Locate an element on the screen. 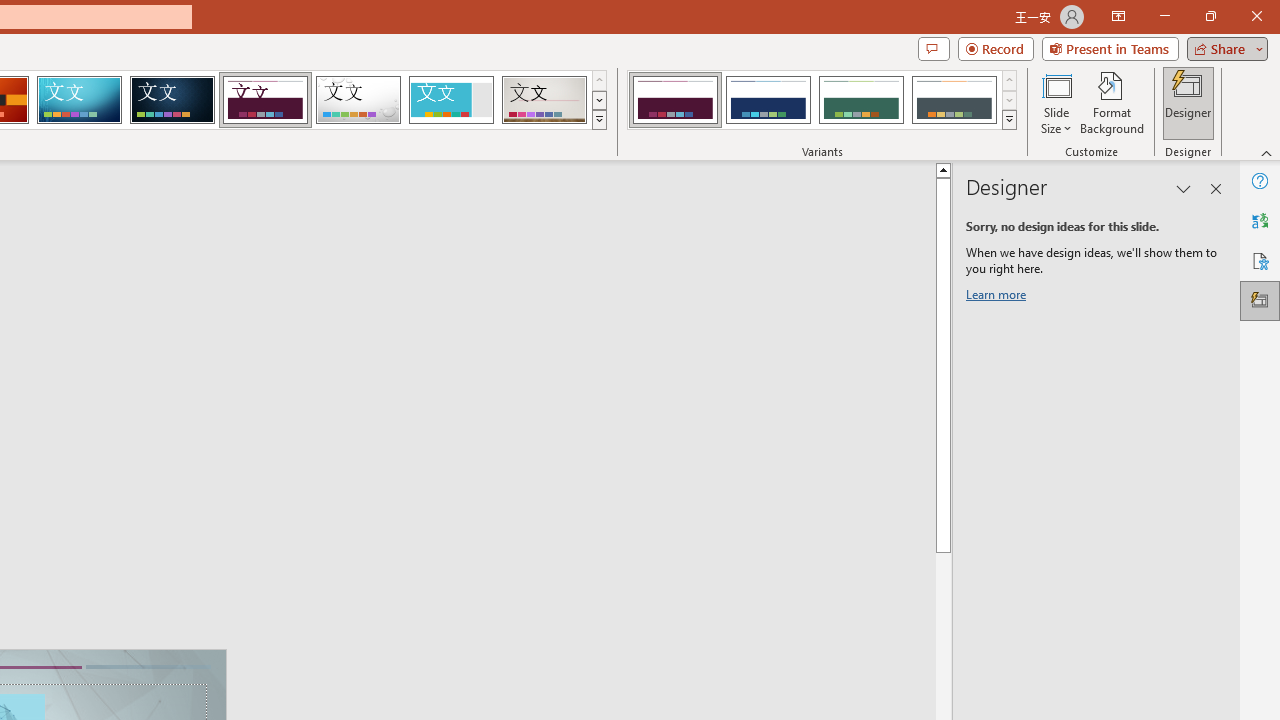 This screenshot has height=720, width=1280. Droplet is located at coordinates (358, 100).